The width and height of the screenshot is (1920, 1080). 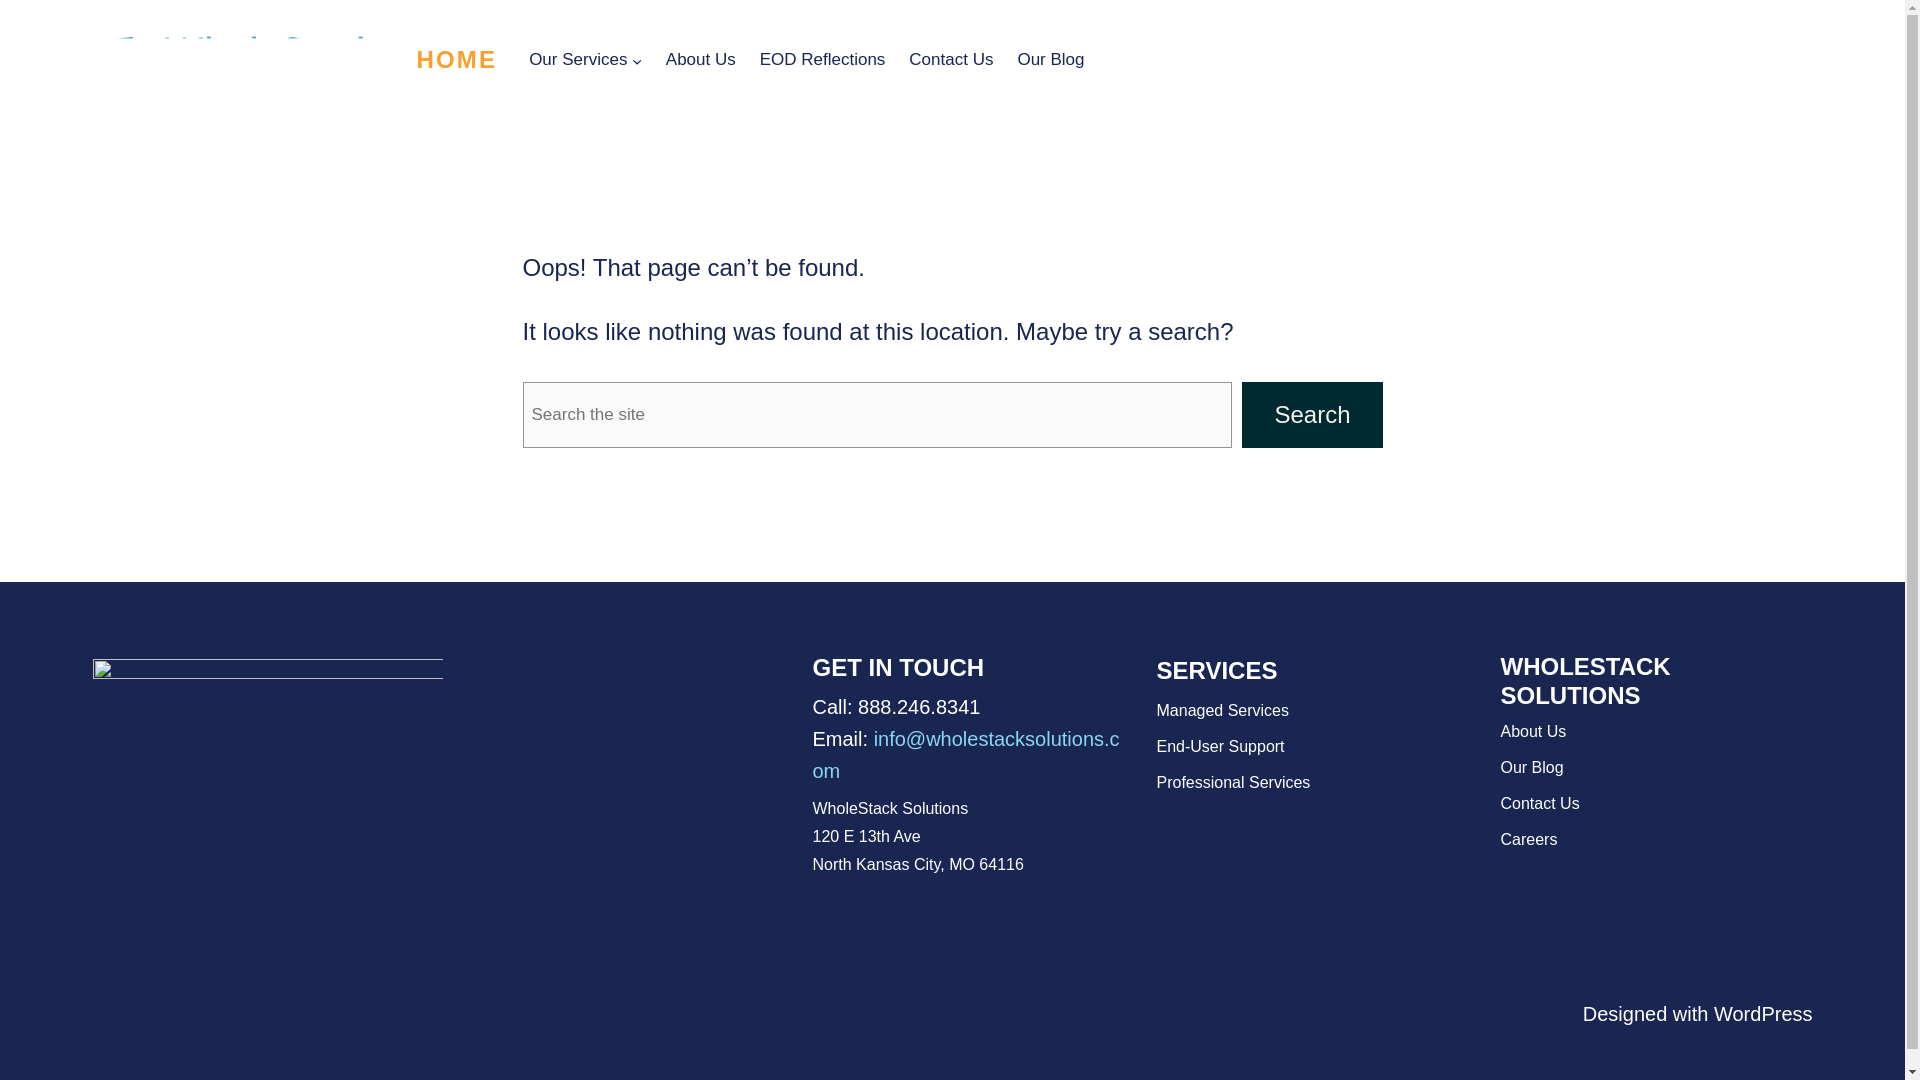 What do you see at coordinates (456, 60) in the screenshot?
I see `HOME` at bounding box center [456, 60].